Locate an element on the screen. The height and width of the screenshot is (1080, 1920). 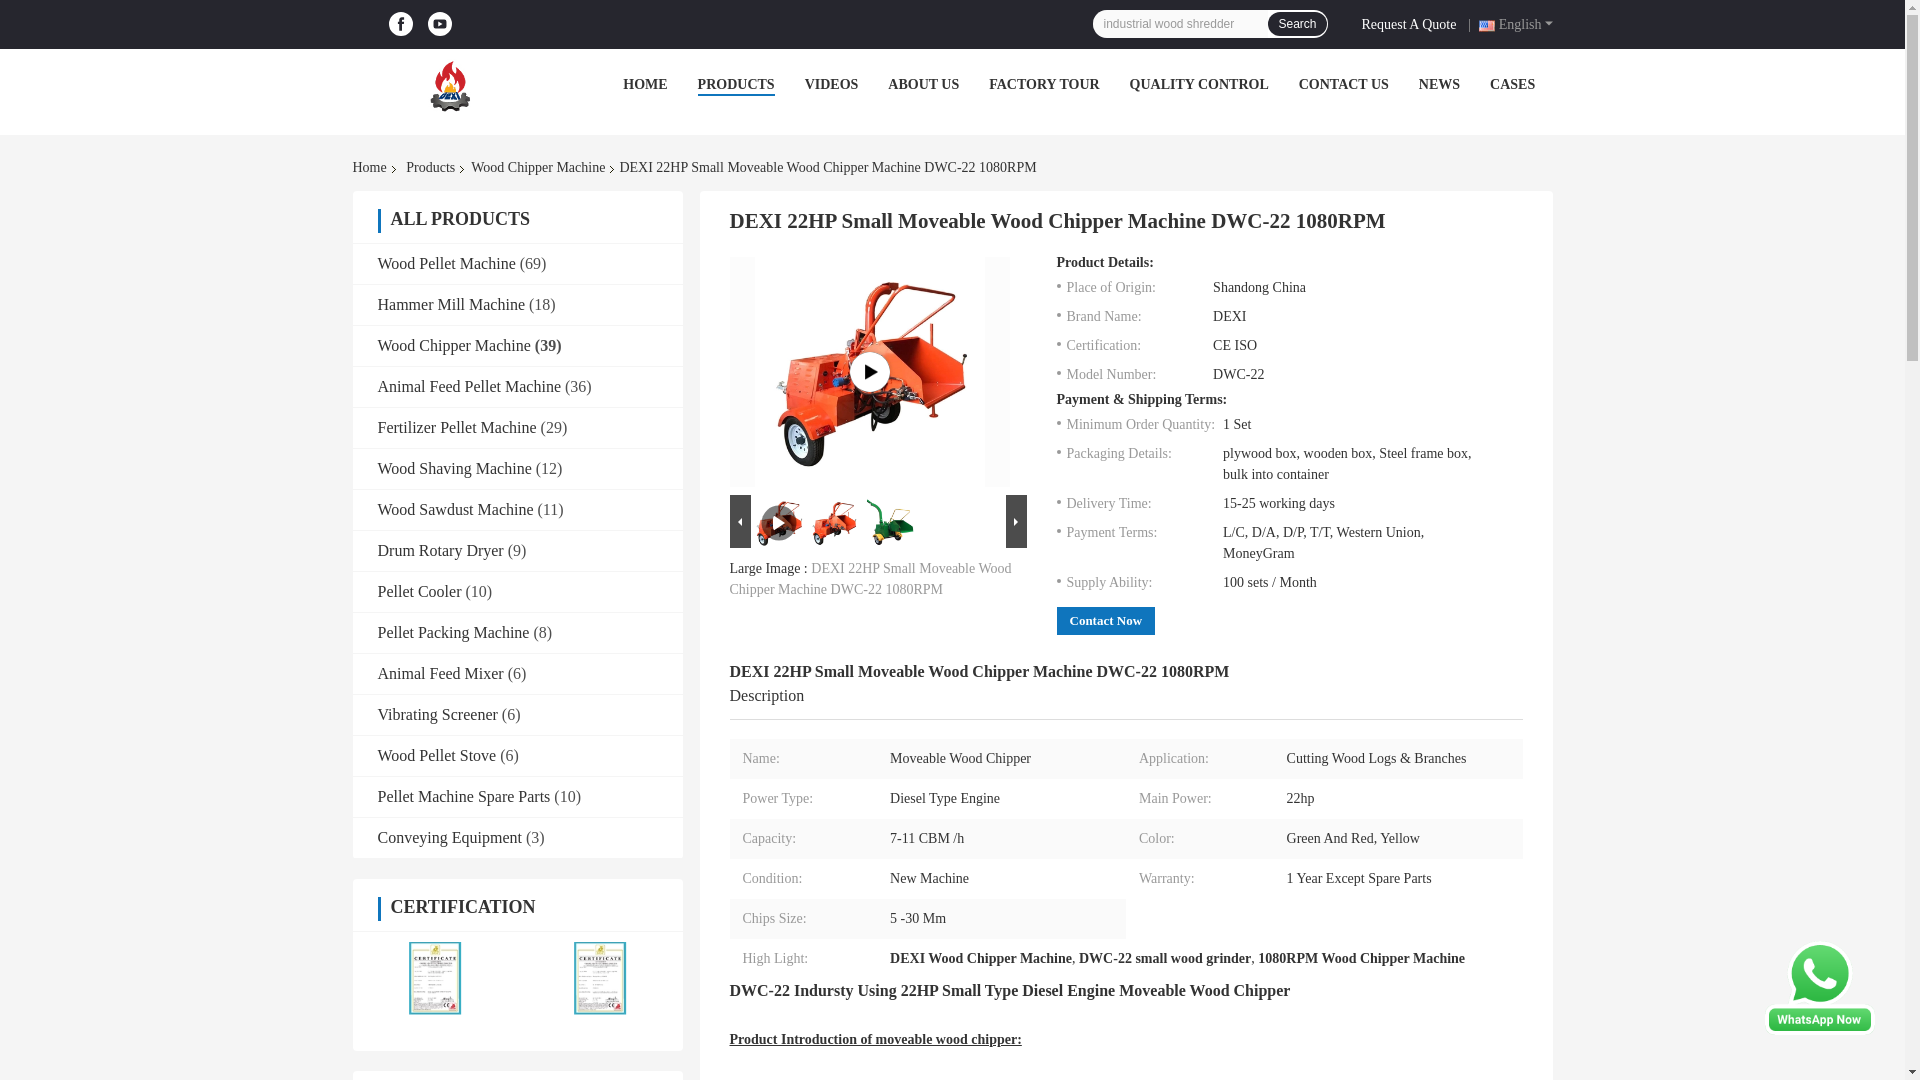
FACTORY TOUR is located at coordinates (1043, 84).